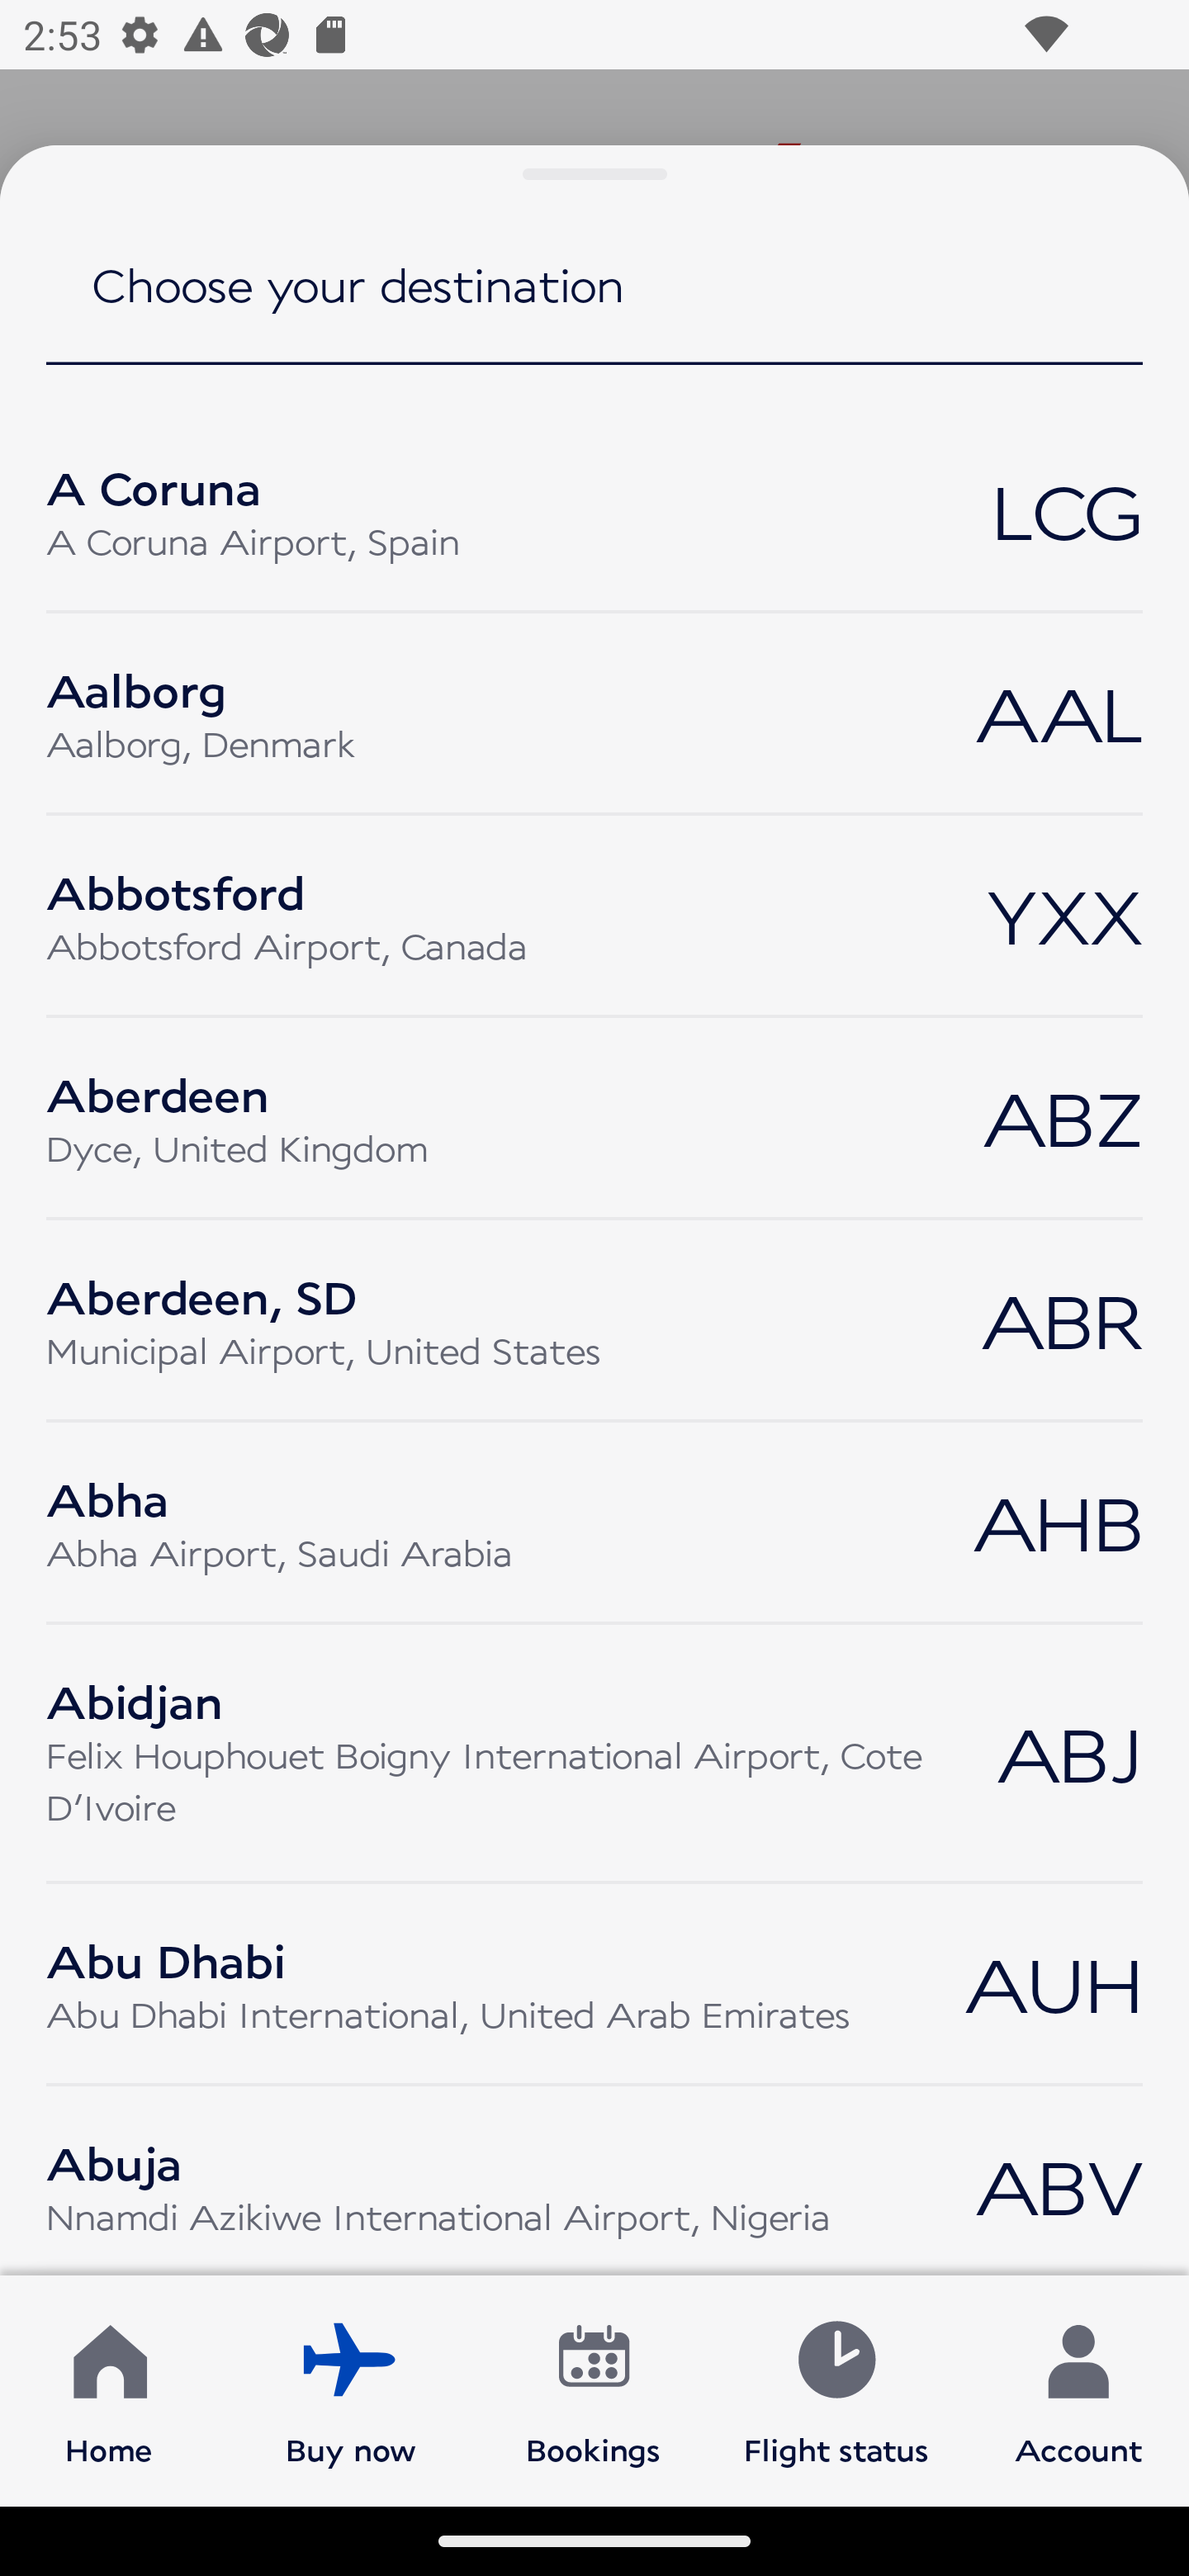 The height and width of the screenshot is (2576, 1189). What do you see at coordinates (594, 1118) in the screenshot?
I see `Aberdeen Dyce, United Kingdom ABZ` at bounding box center [594, 1118].